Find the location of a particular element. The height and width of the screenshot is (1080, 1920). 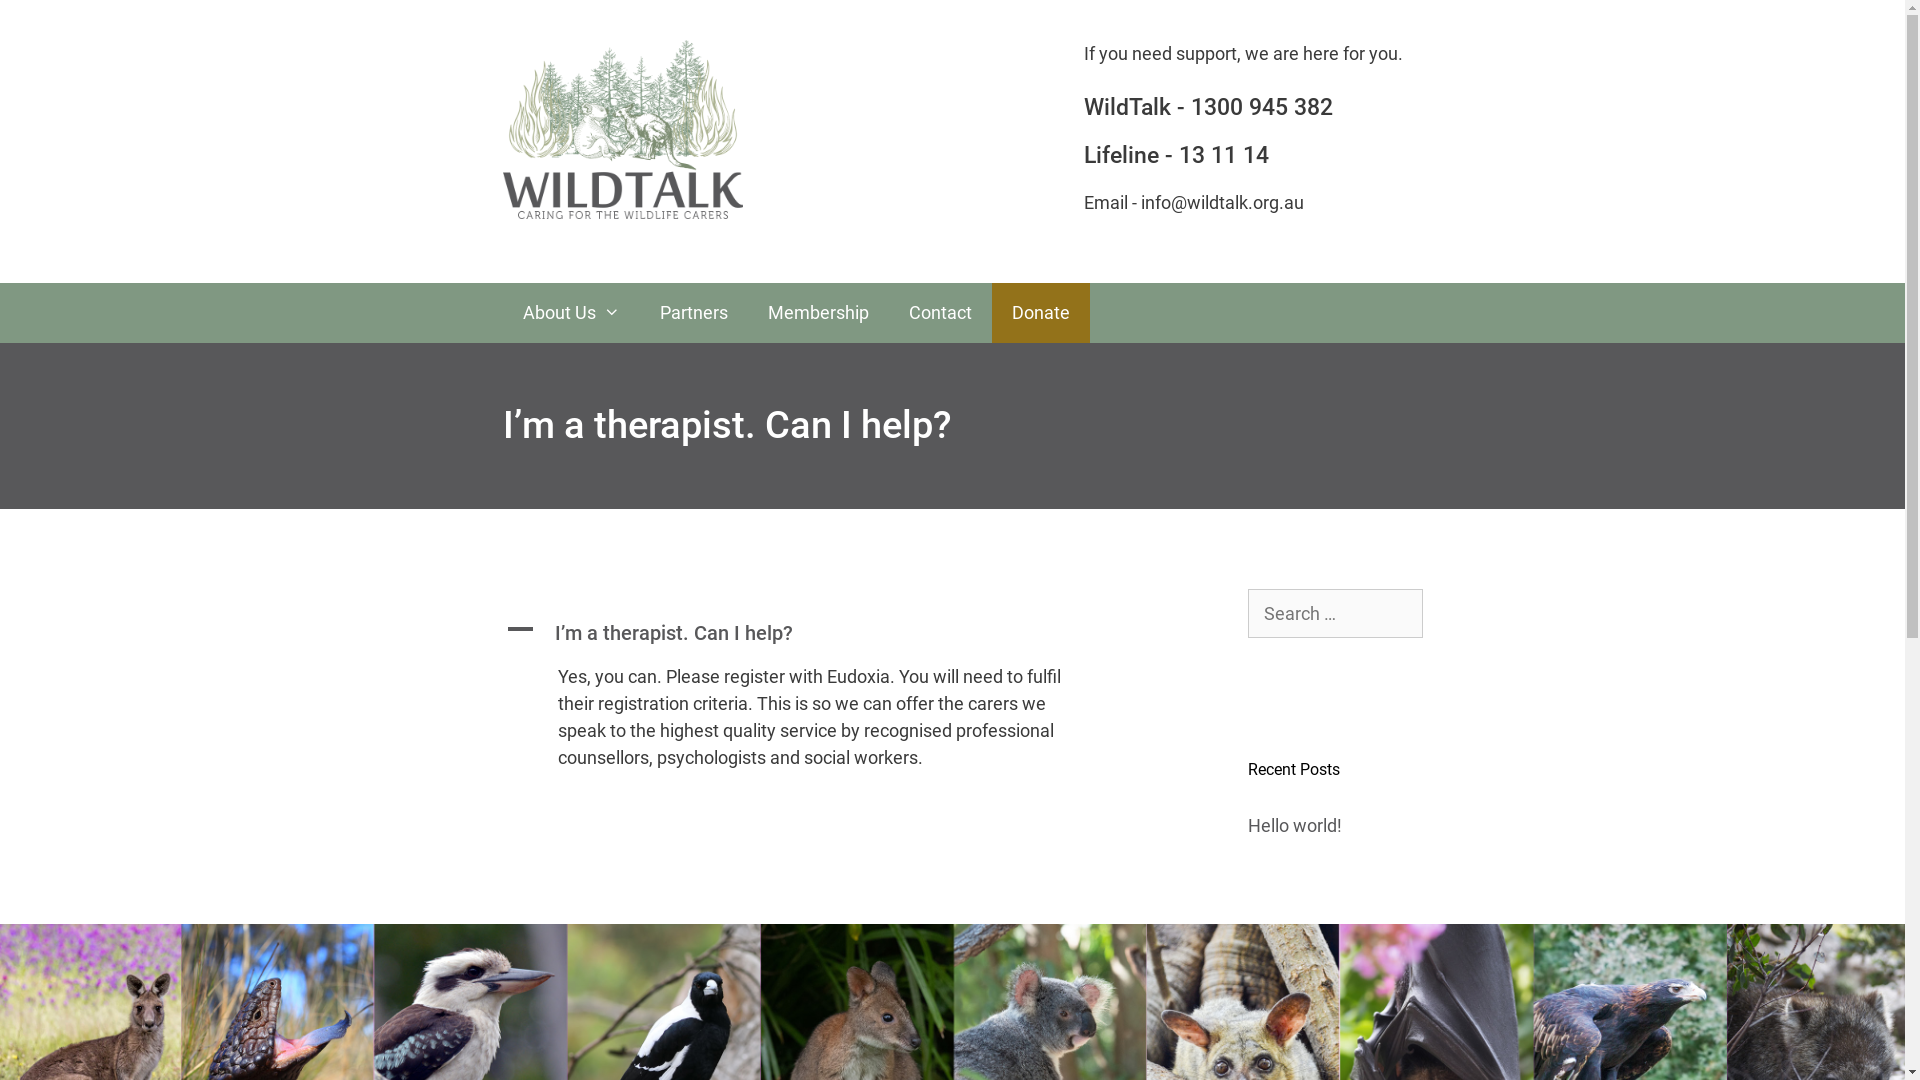

Partners is located at coordinates (694, 313).